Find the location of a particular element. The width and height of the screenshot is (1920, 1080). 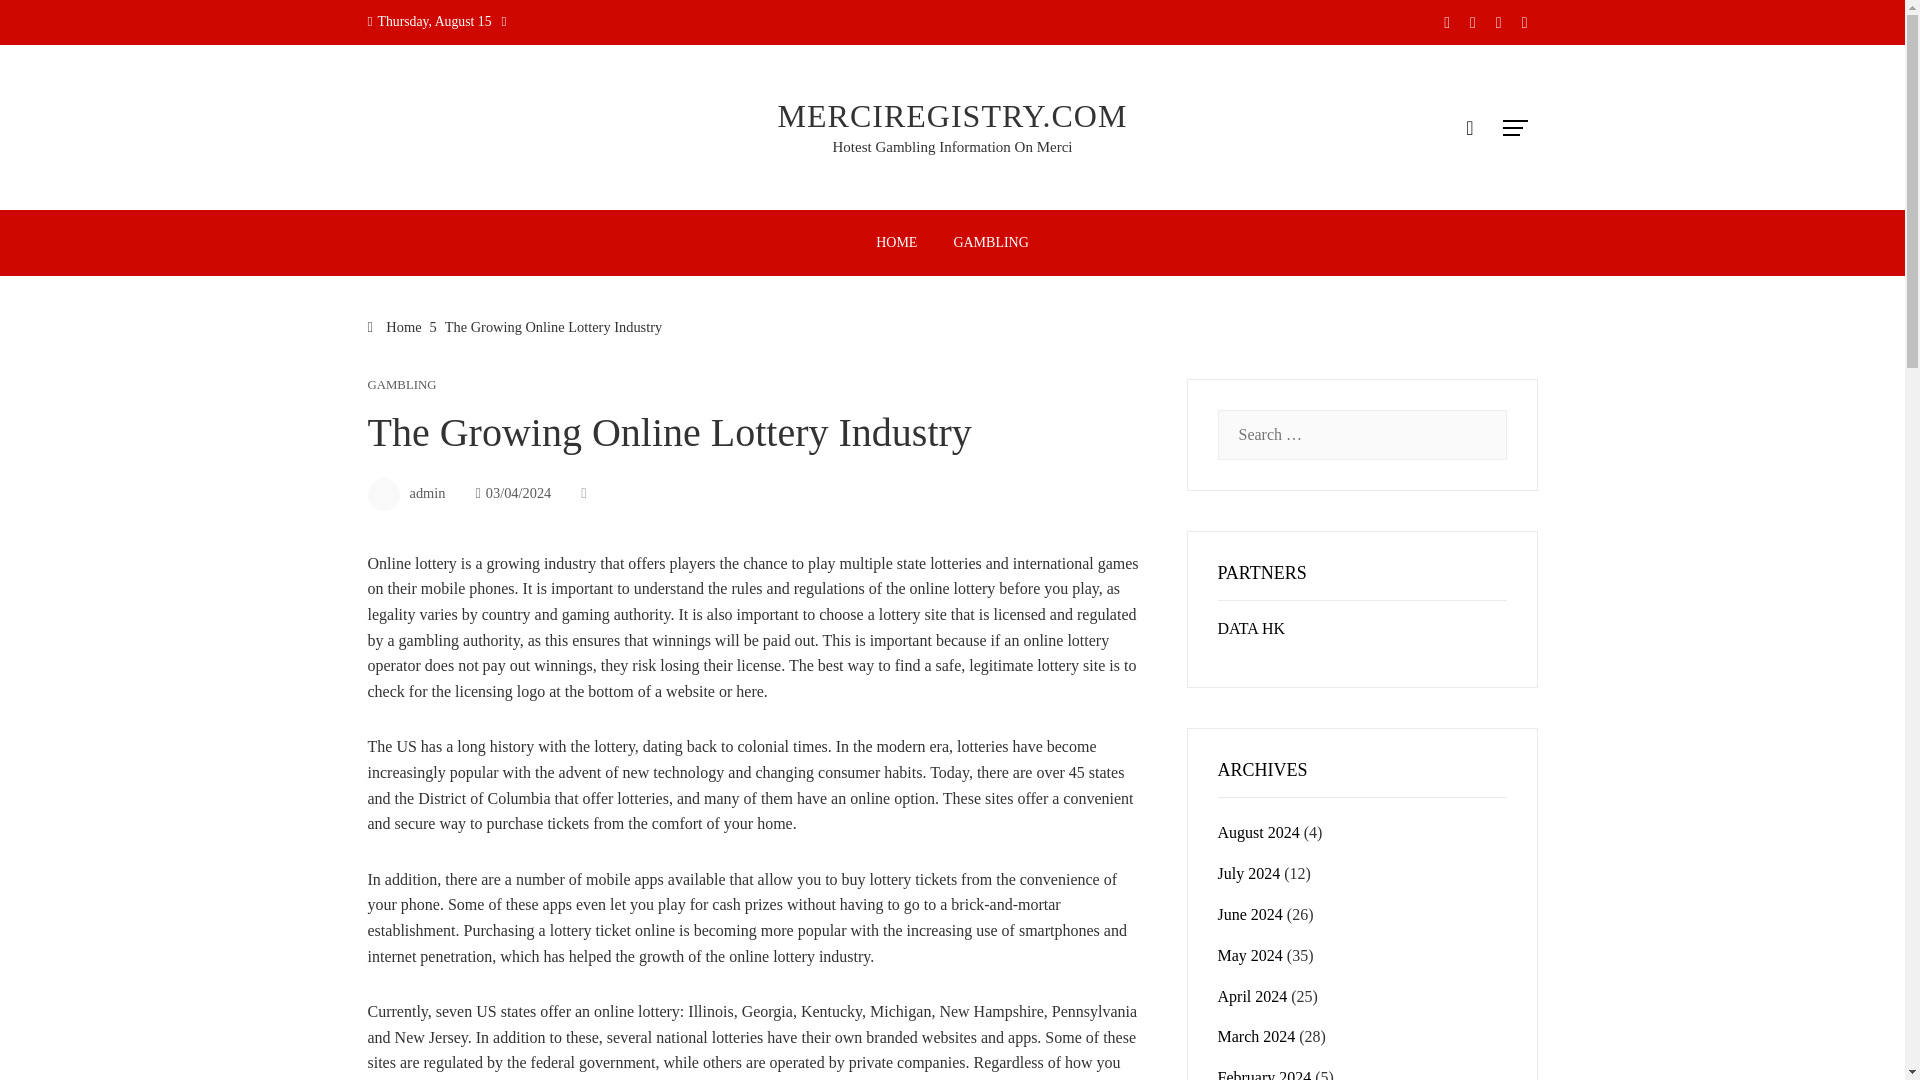

DATA HK is located at coordinates (1252, 628).